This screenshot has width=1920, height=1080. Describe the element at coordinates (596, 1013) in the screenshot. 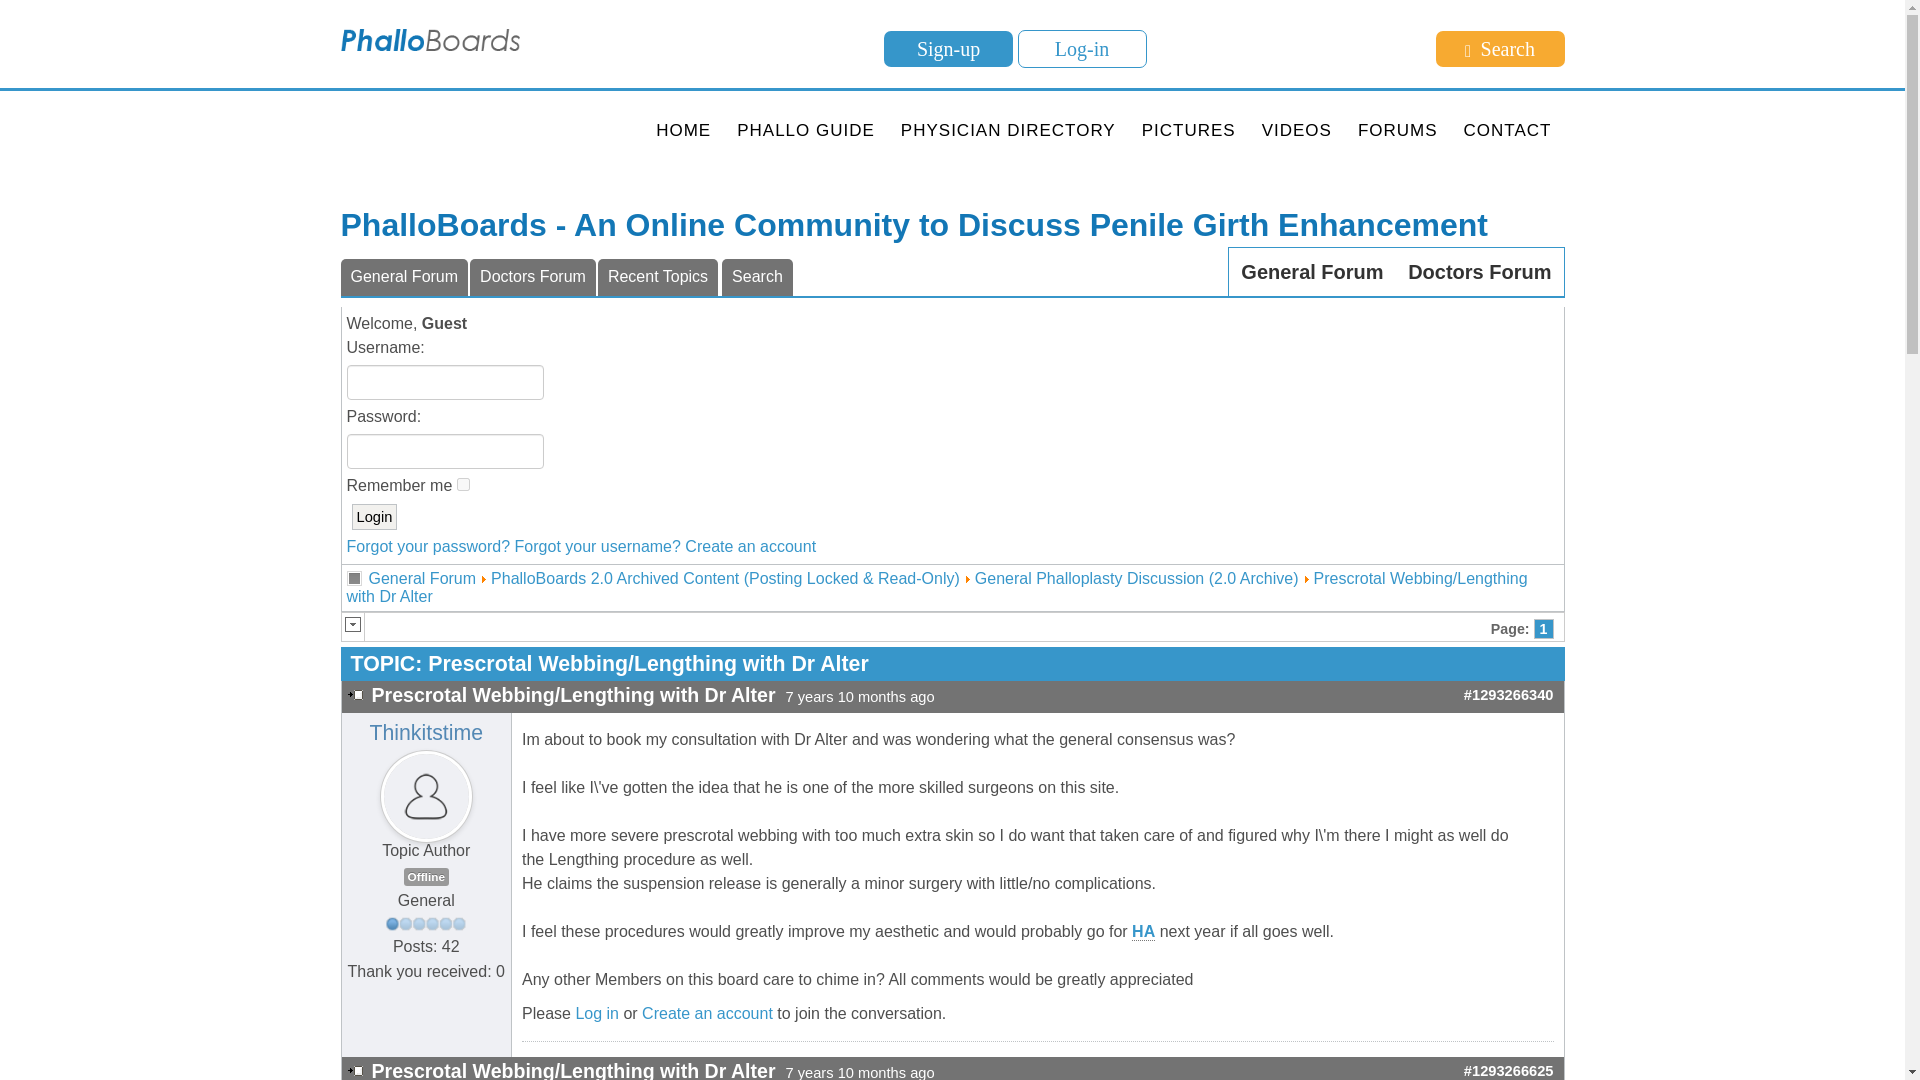

I see `Log in` at that location.